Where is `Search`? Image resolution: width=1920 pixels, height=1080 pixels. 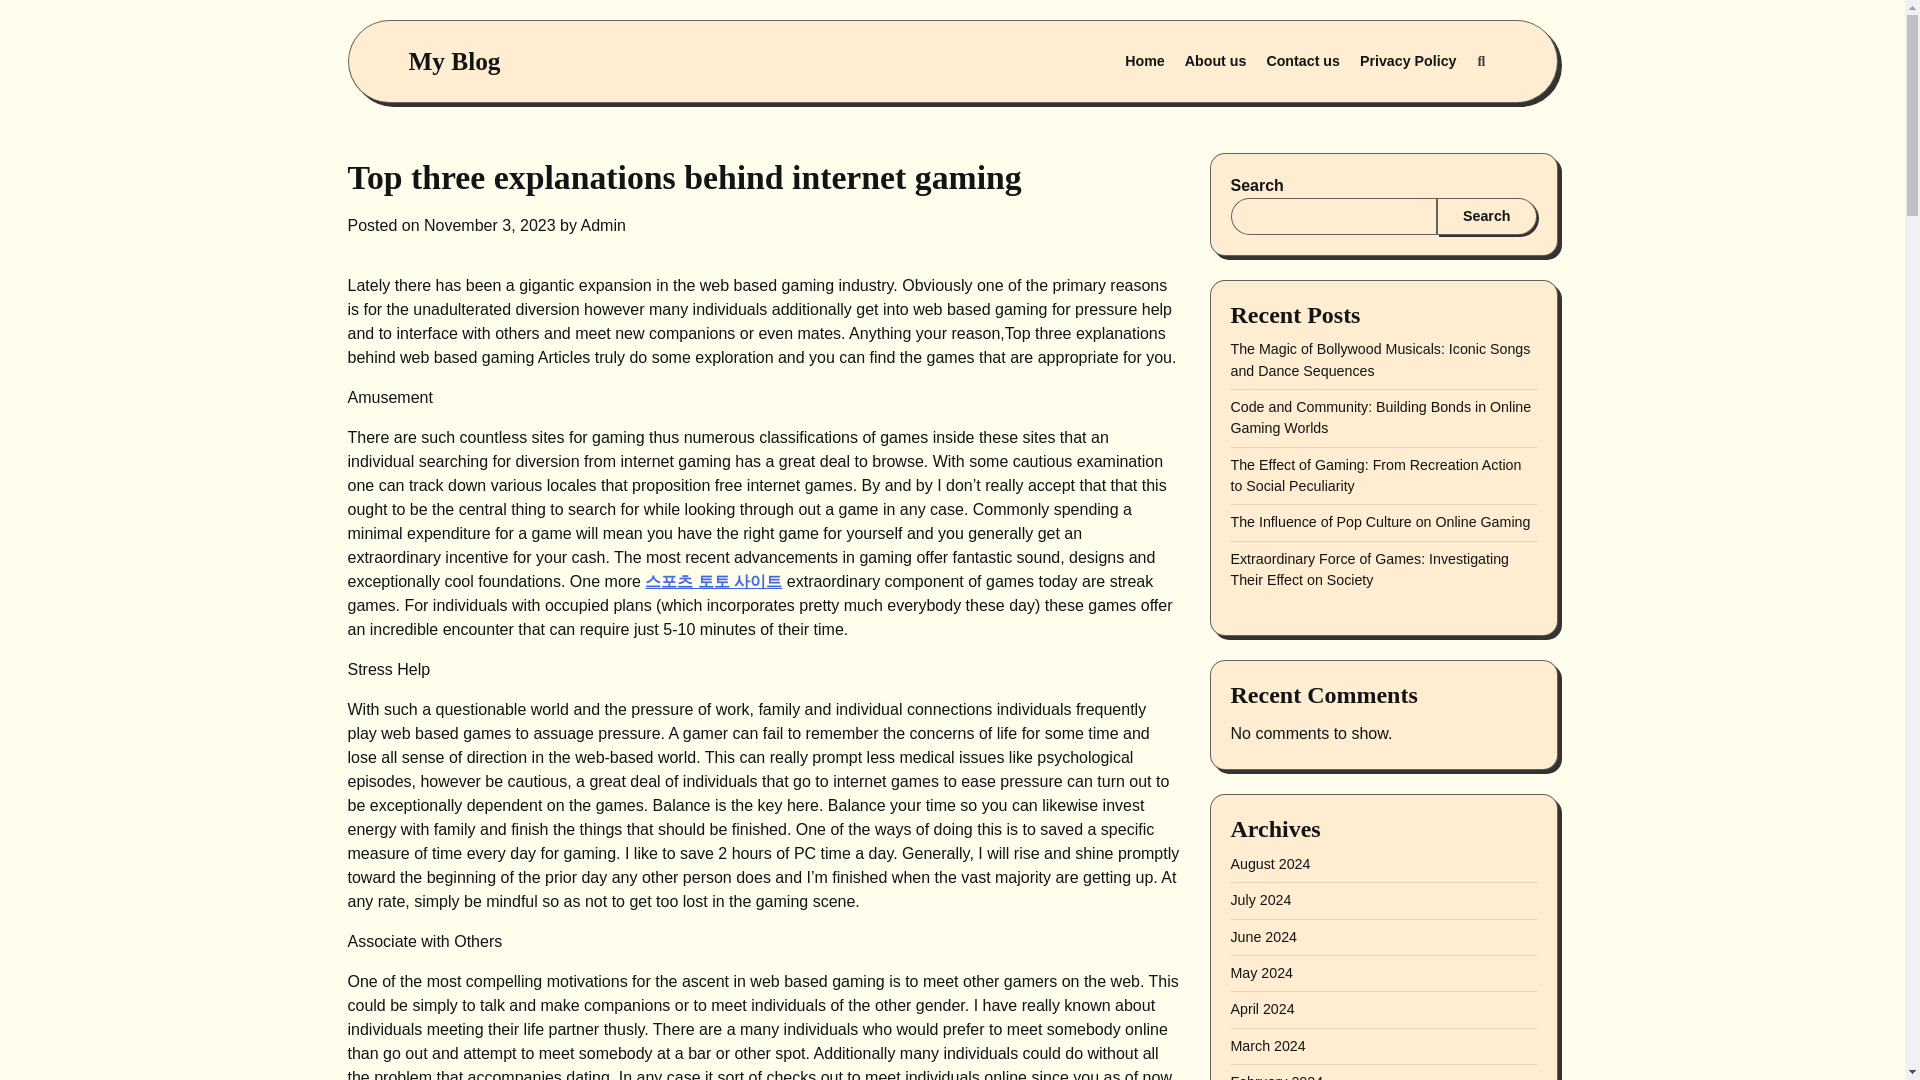
Search is located at coordinates (1486, 216).